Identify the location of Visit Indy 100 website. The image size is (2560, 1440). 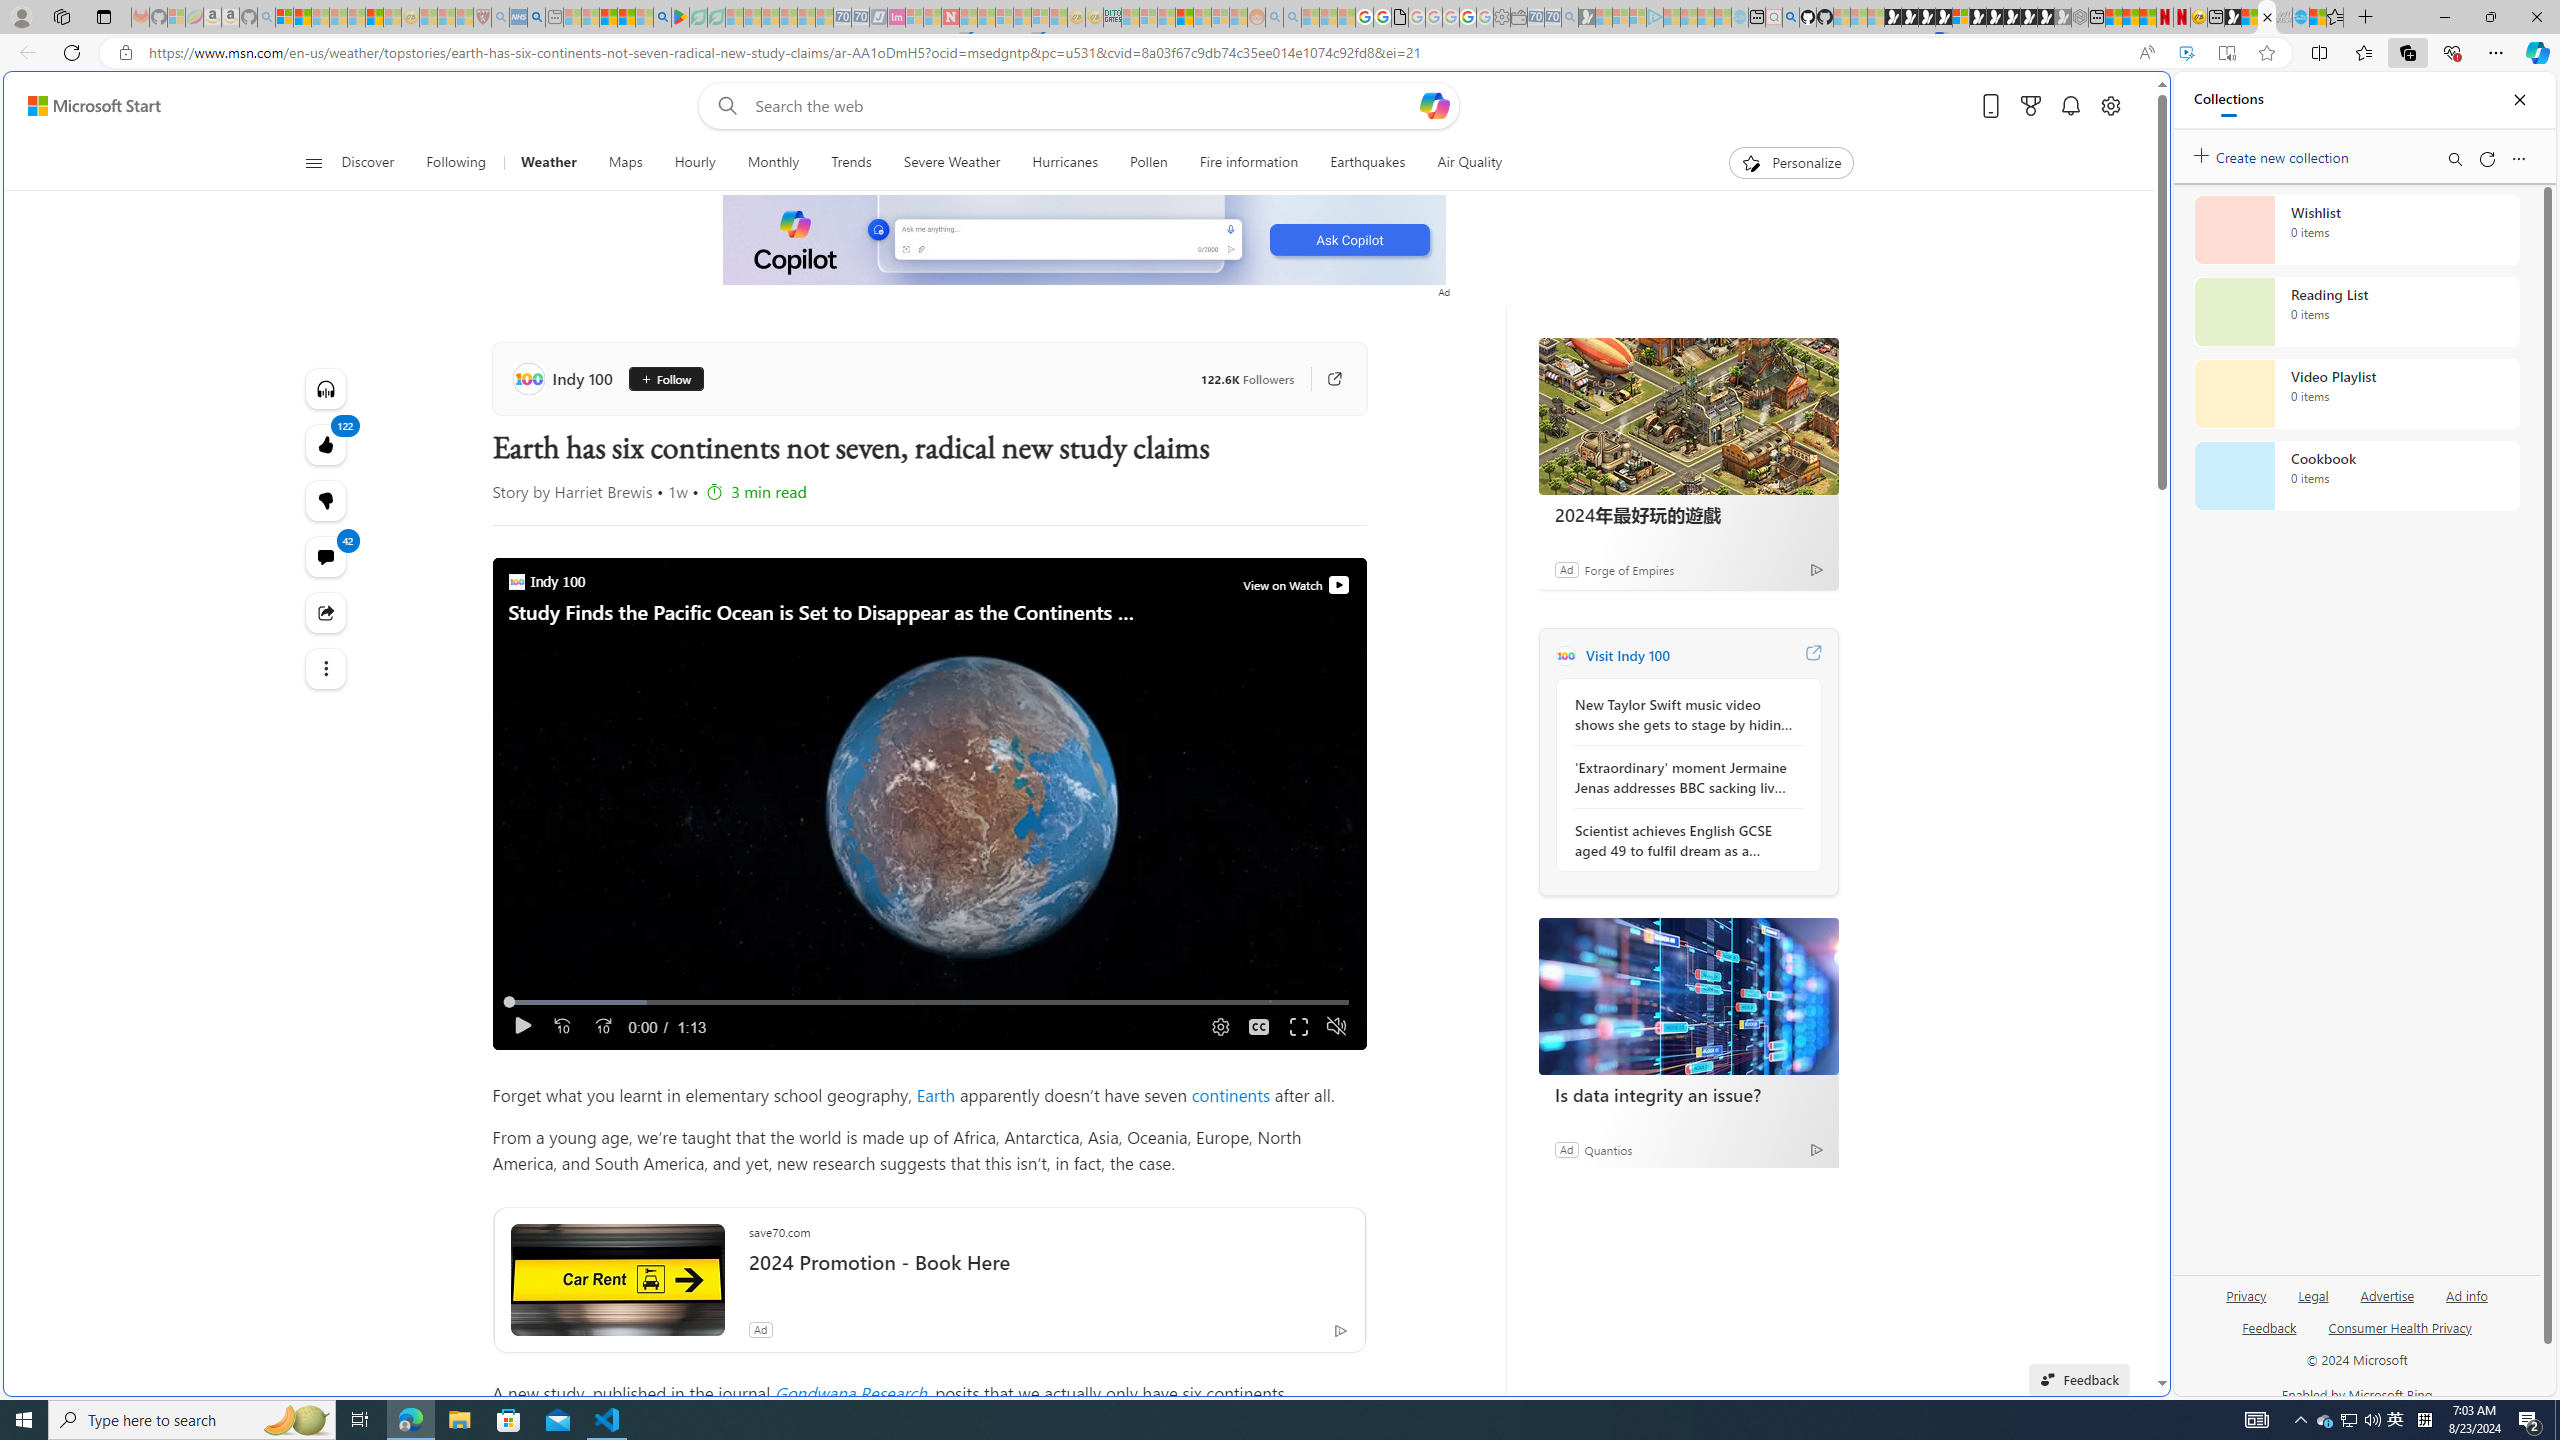
(1813, 655).